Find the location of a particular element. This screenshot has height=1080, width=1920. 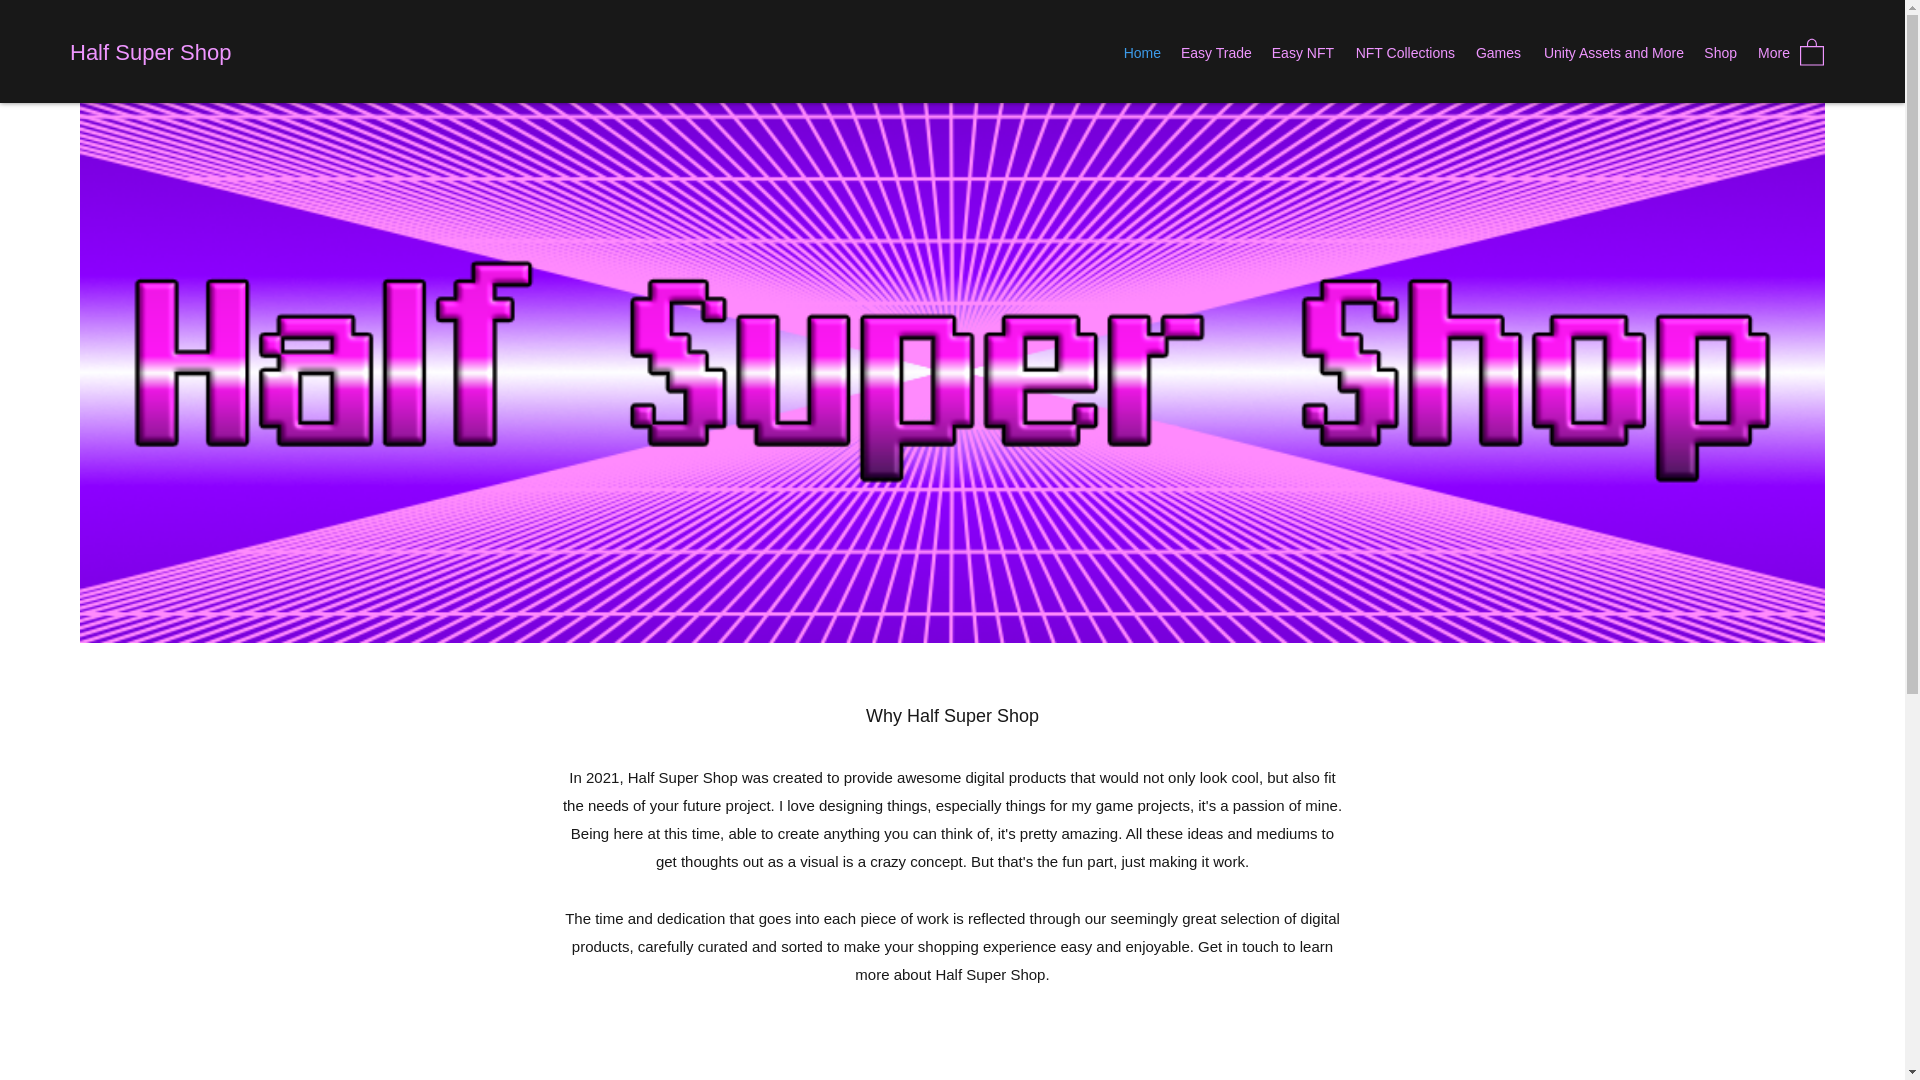

Home is located at coordinates (1142, 52).